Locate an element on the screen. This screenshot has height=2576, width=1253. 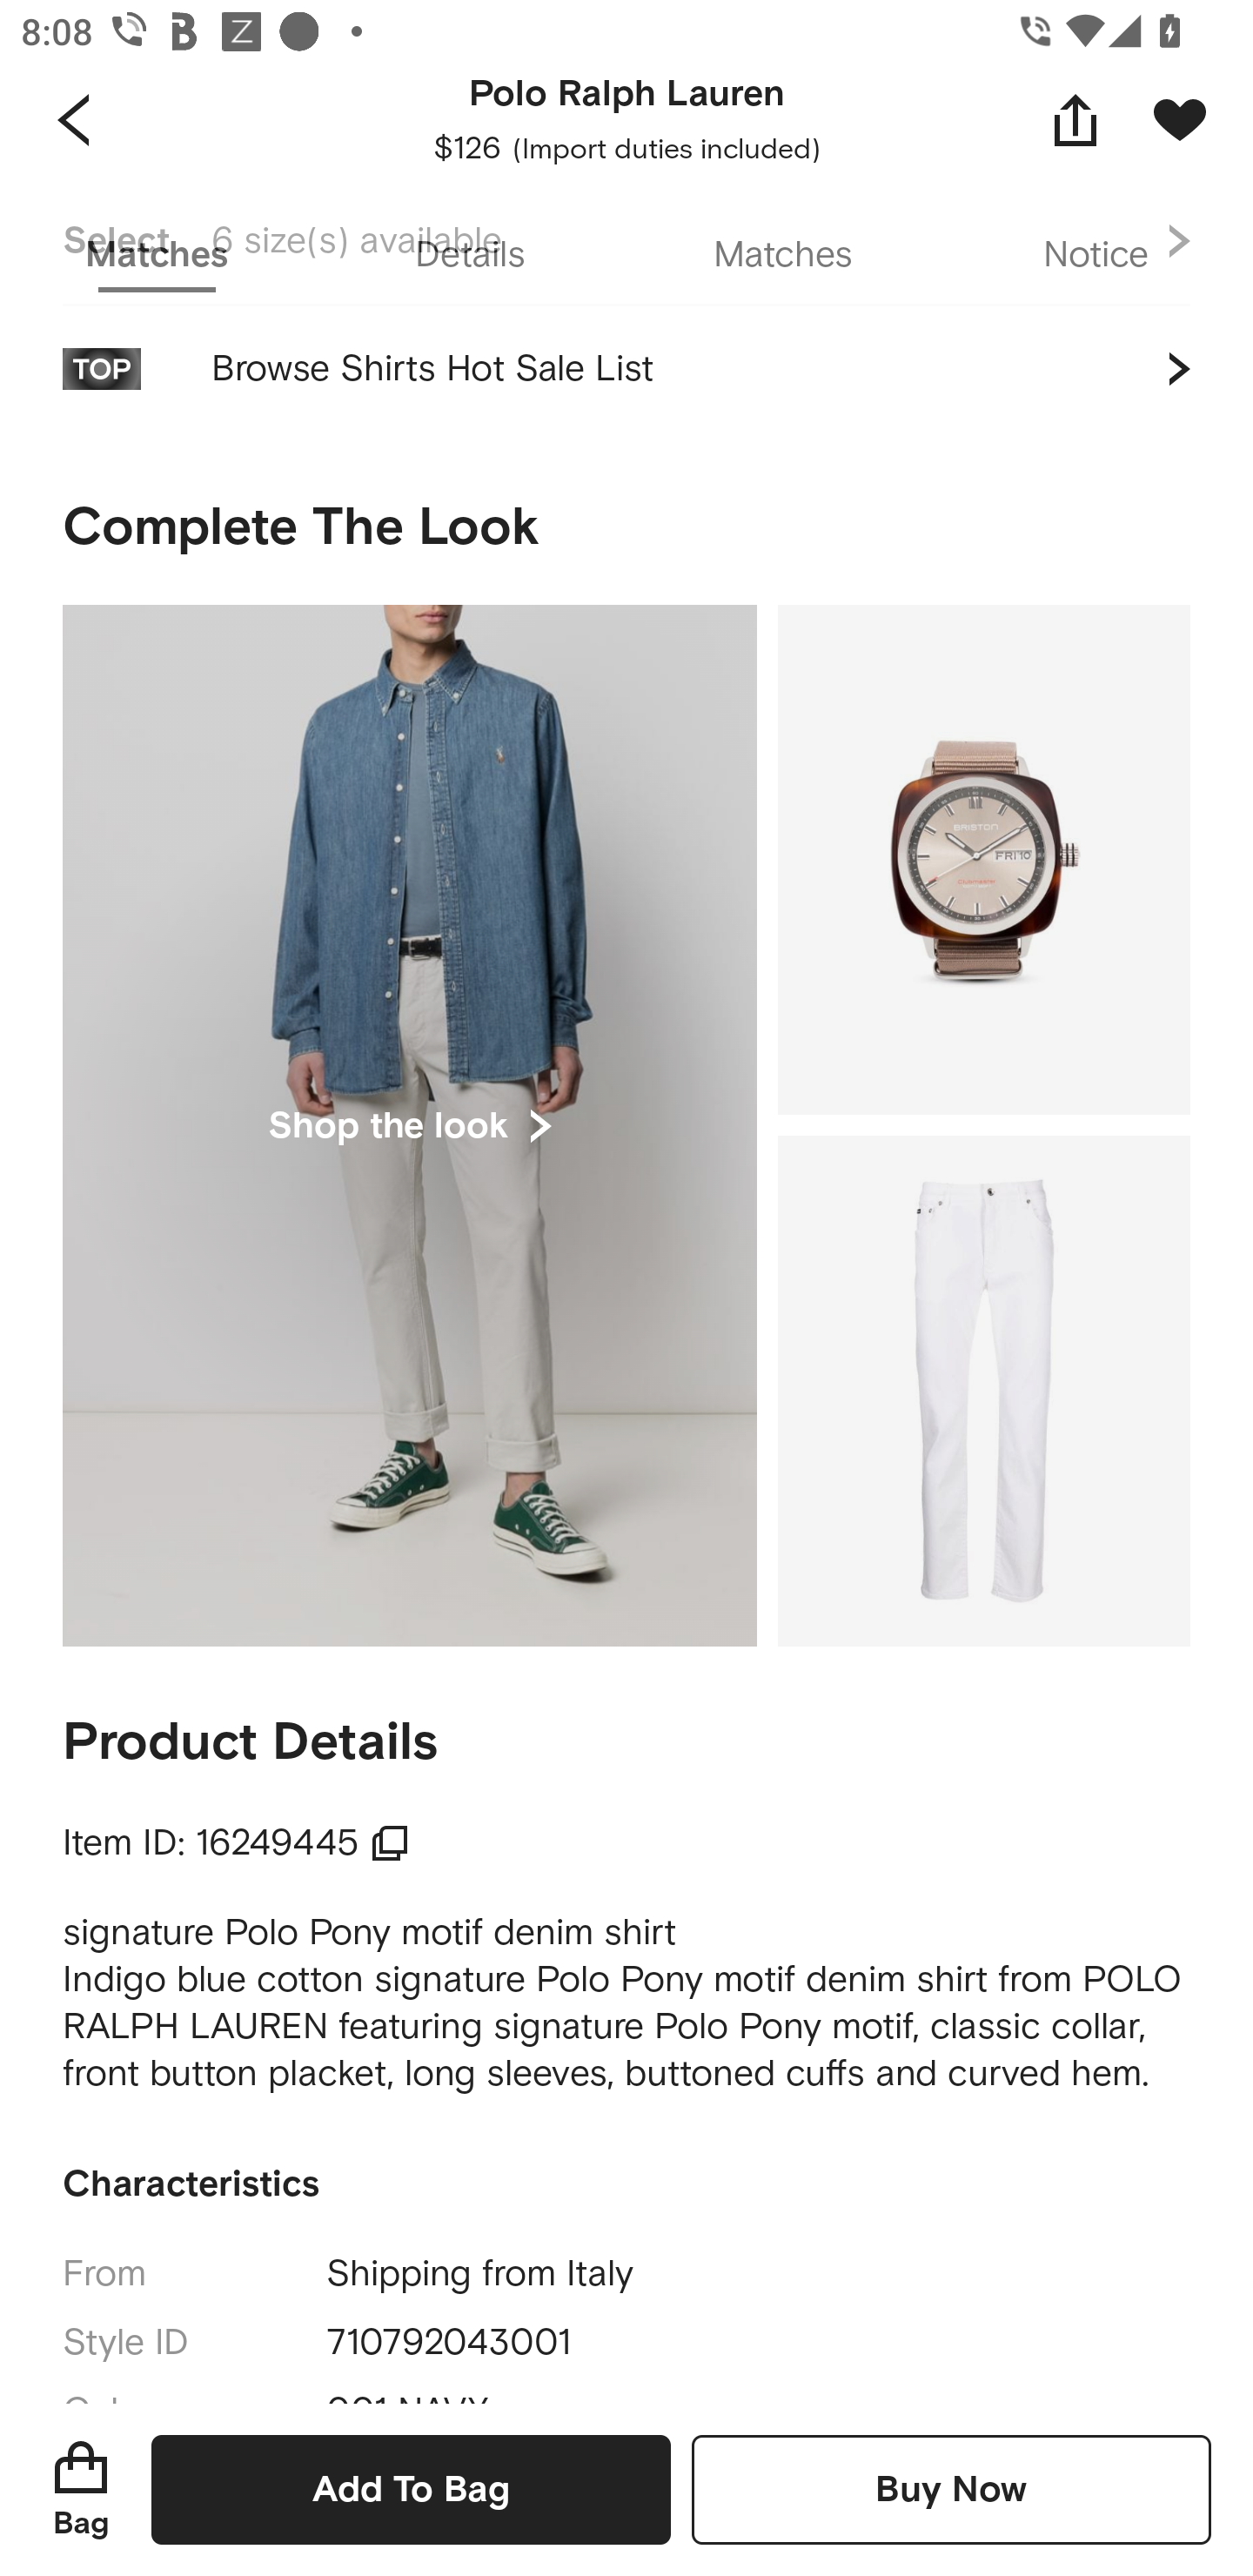
Notice is located at coordinates (1096, 256).